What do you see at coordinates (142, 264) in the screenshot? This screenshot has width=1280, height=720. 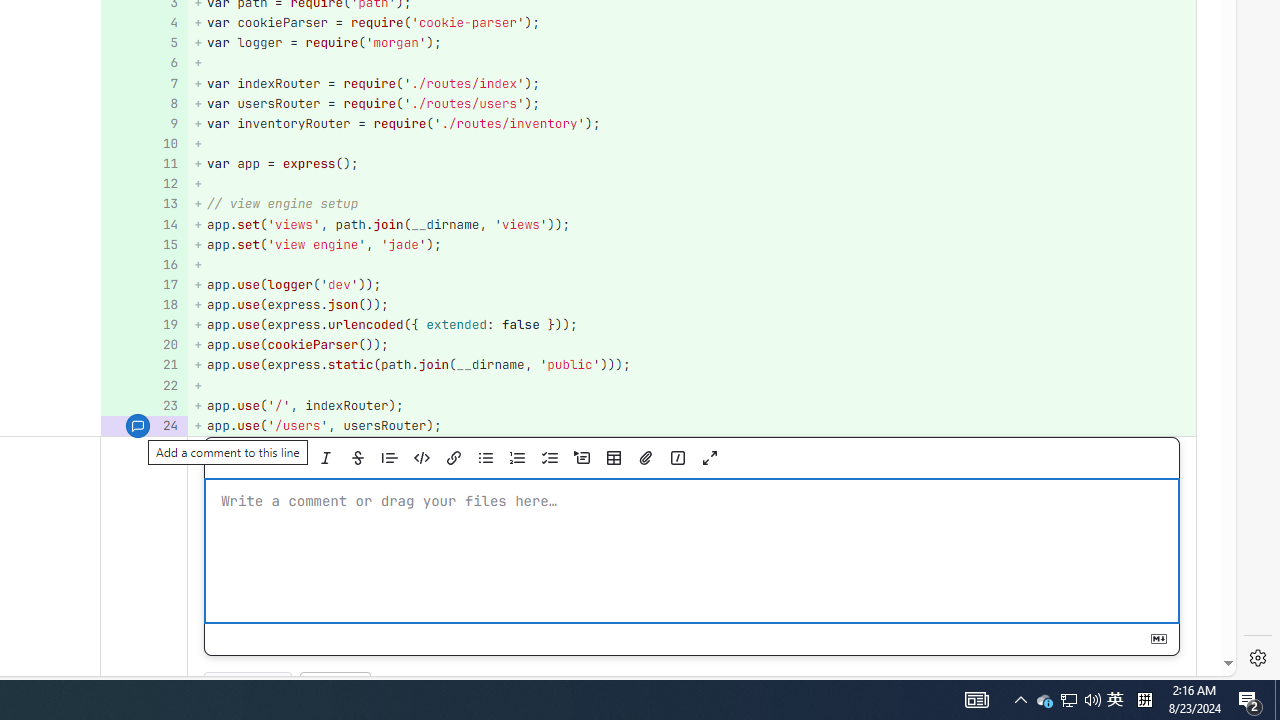 I see `16` at bounding box center [142, 264].